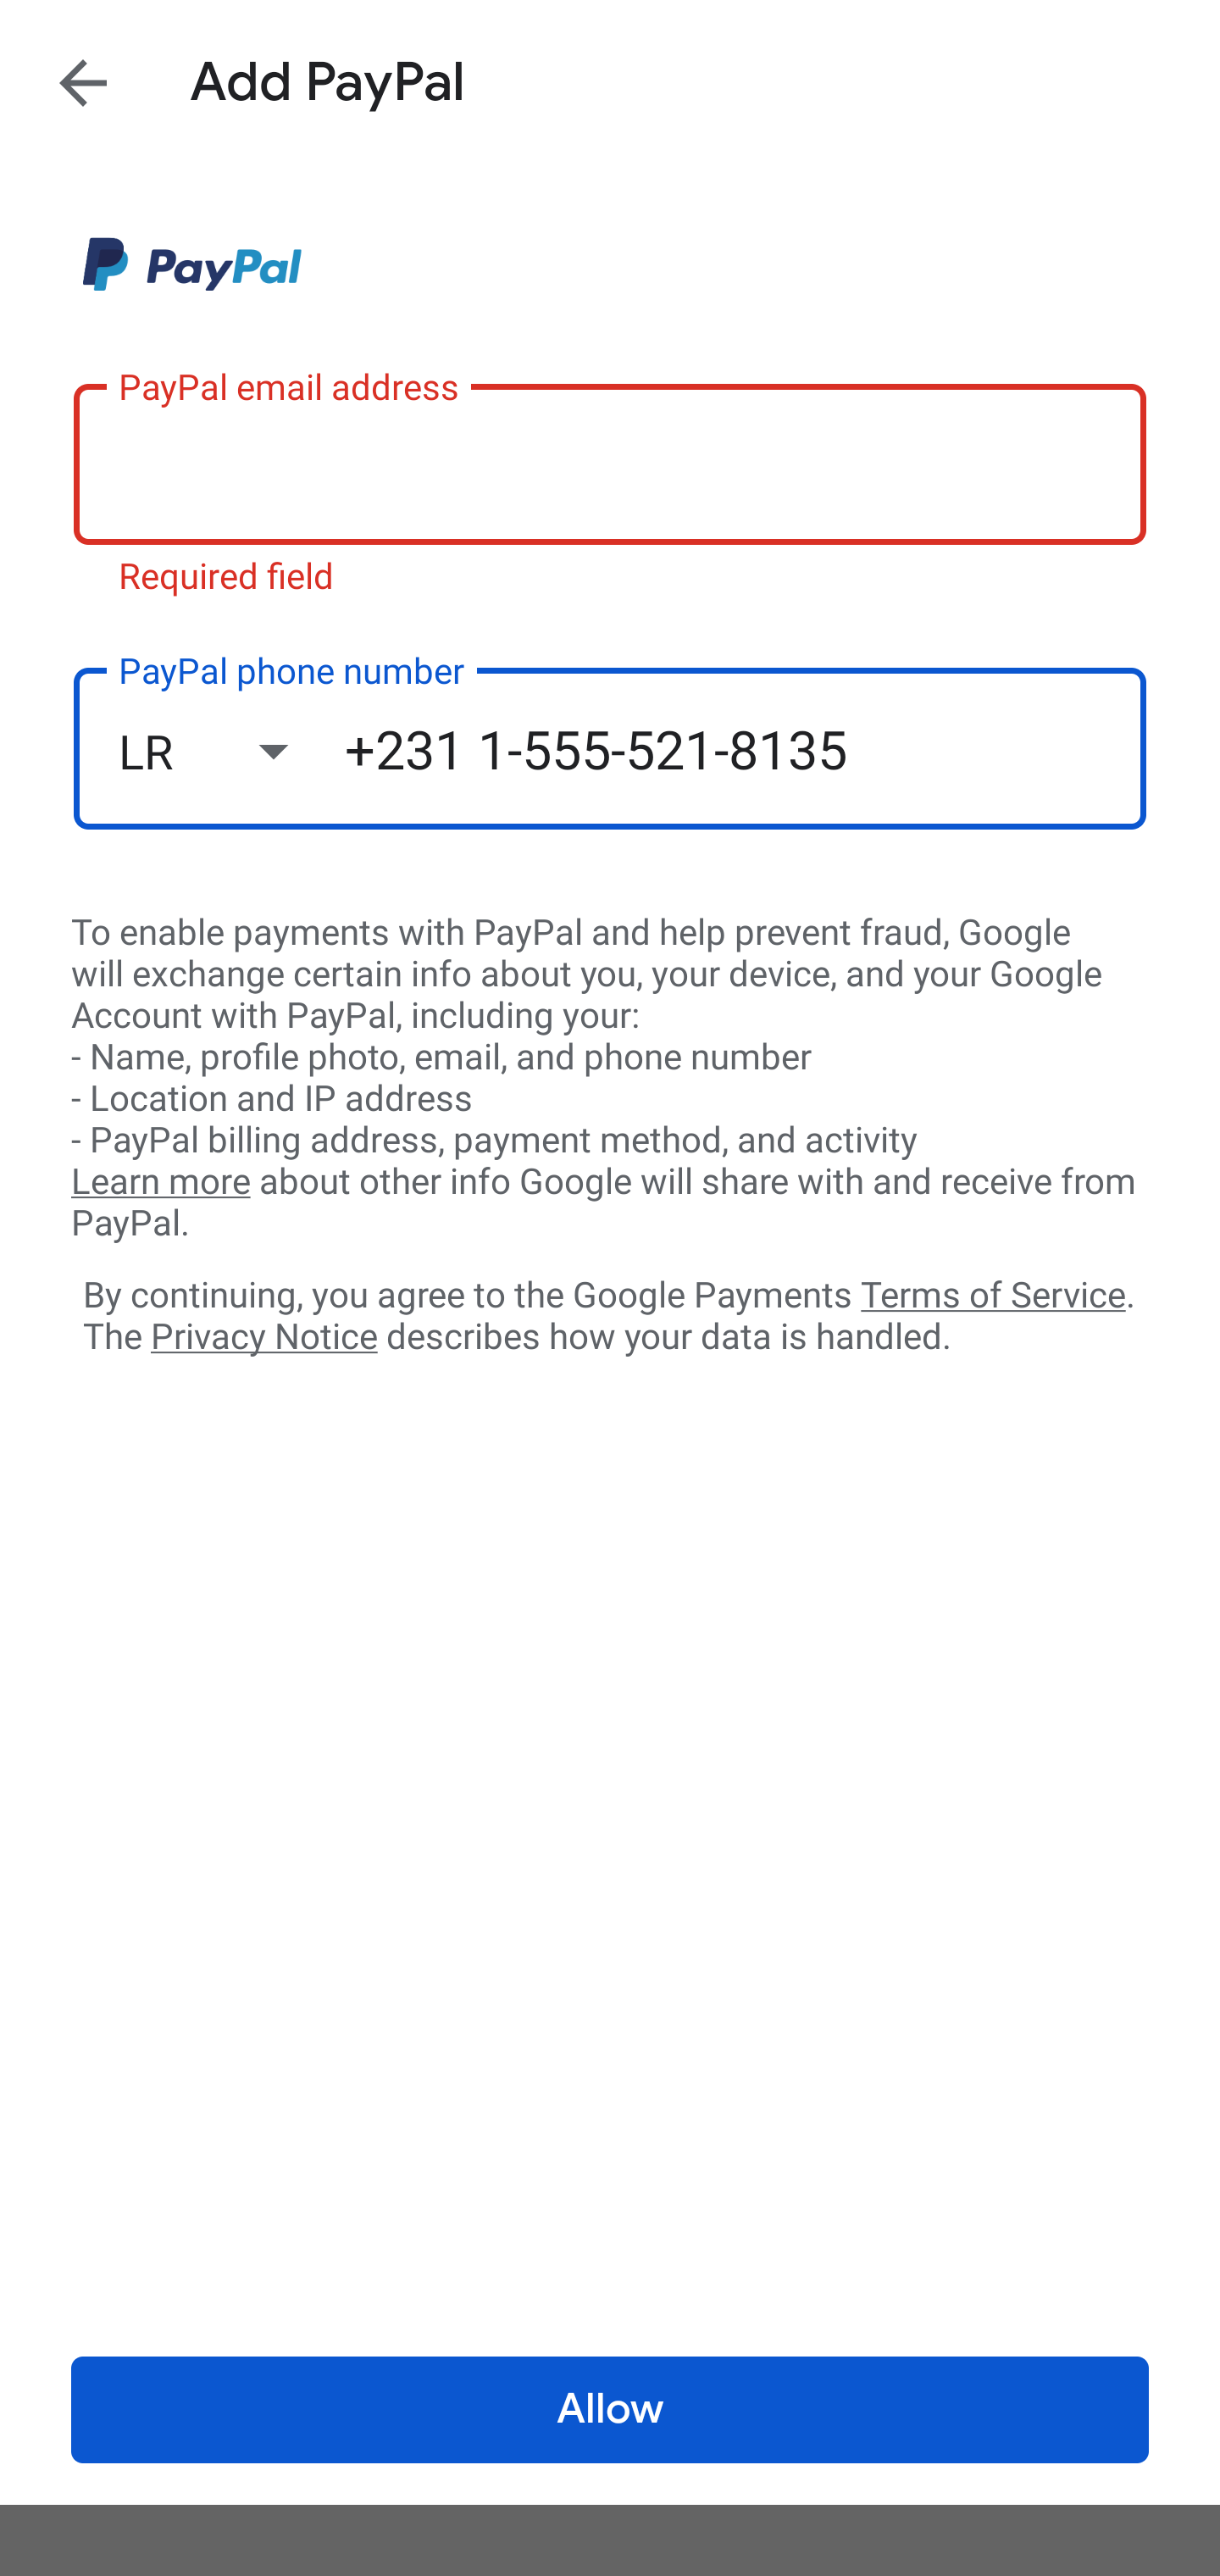  Describe the element at coordinates (263, 1338) in the screenshot. I see `Privacy Notice` at that location.